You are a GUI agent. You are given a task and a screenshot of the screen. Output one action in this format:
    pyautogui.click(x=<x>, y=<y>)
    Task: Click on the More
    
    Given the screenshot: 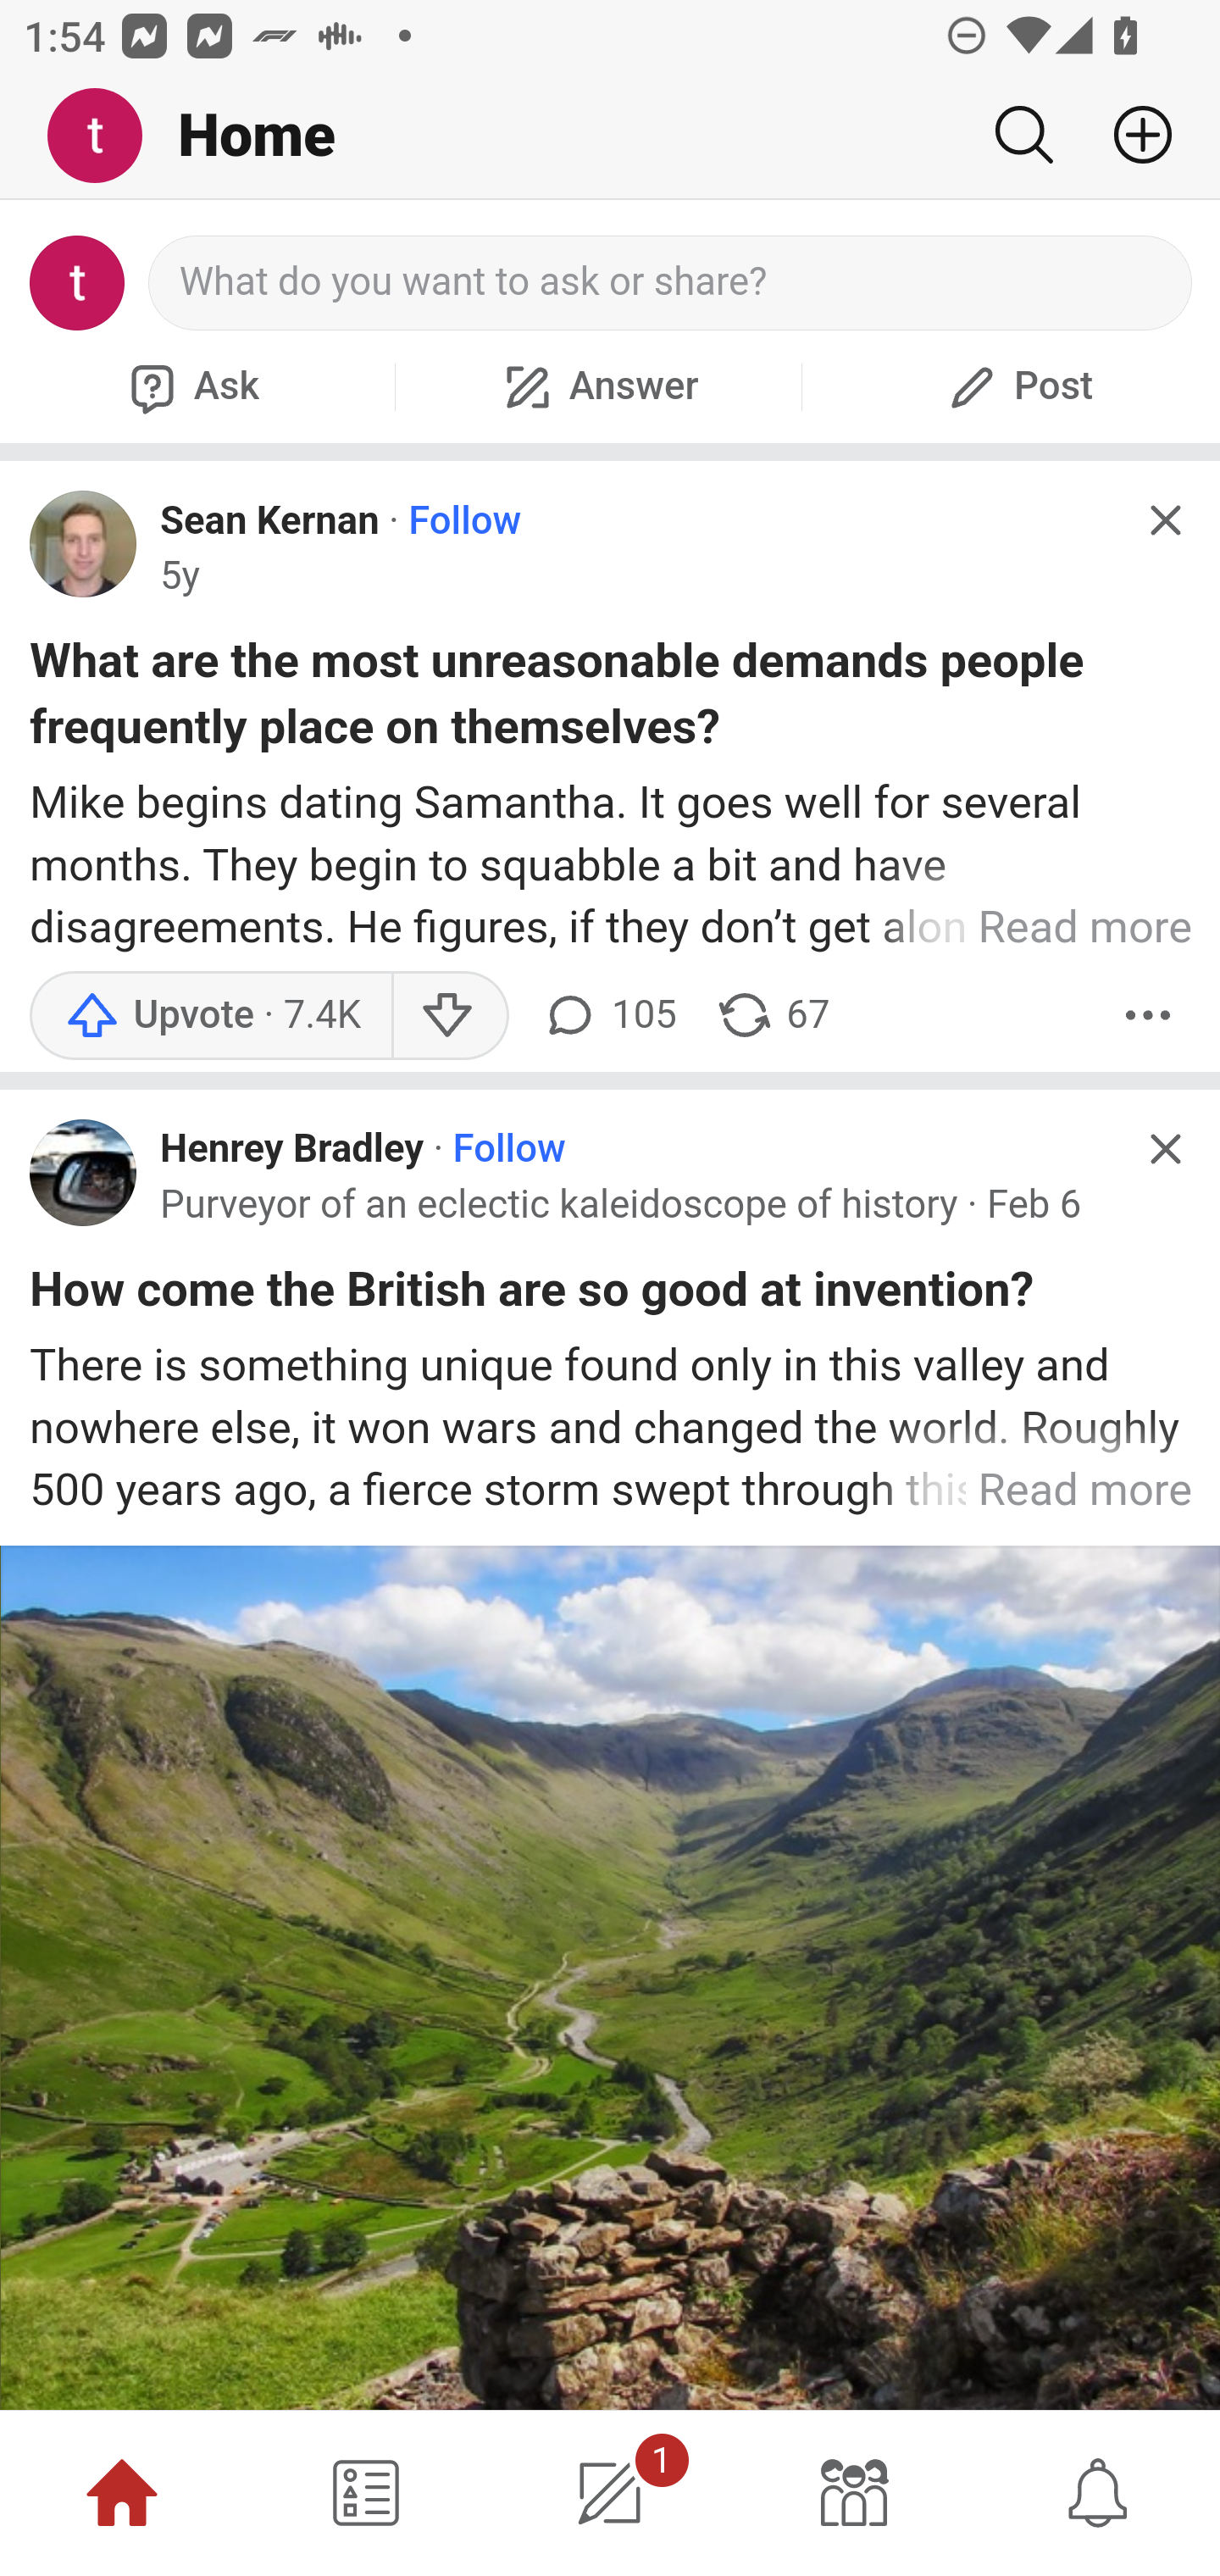 What is the action you would take?
    pyautogui.click(x=1148, y=1015)
    